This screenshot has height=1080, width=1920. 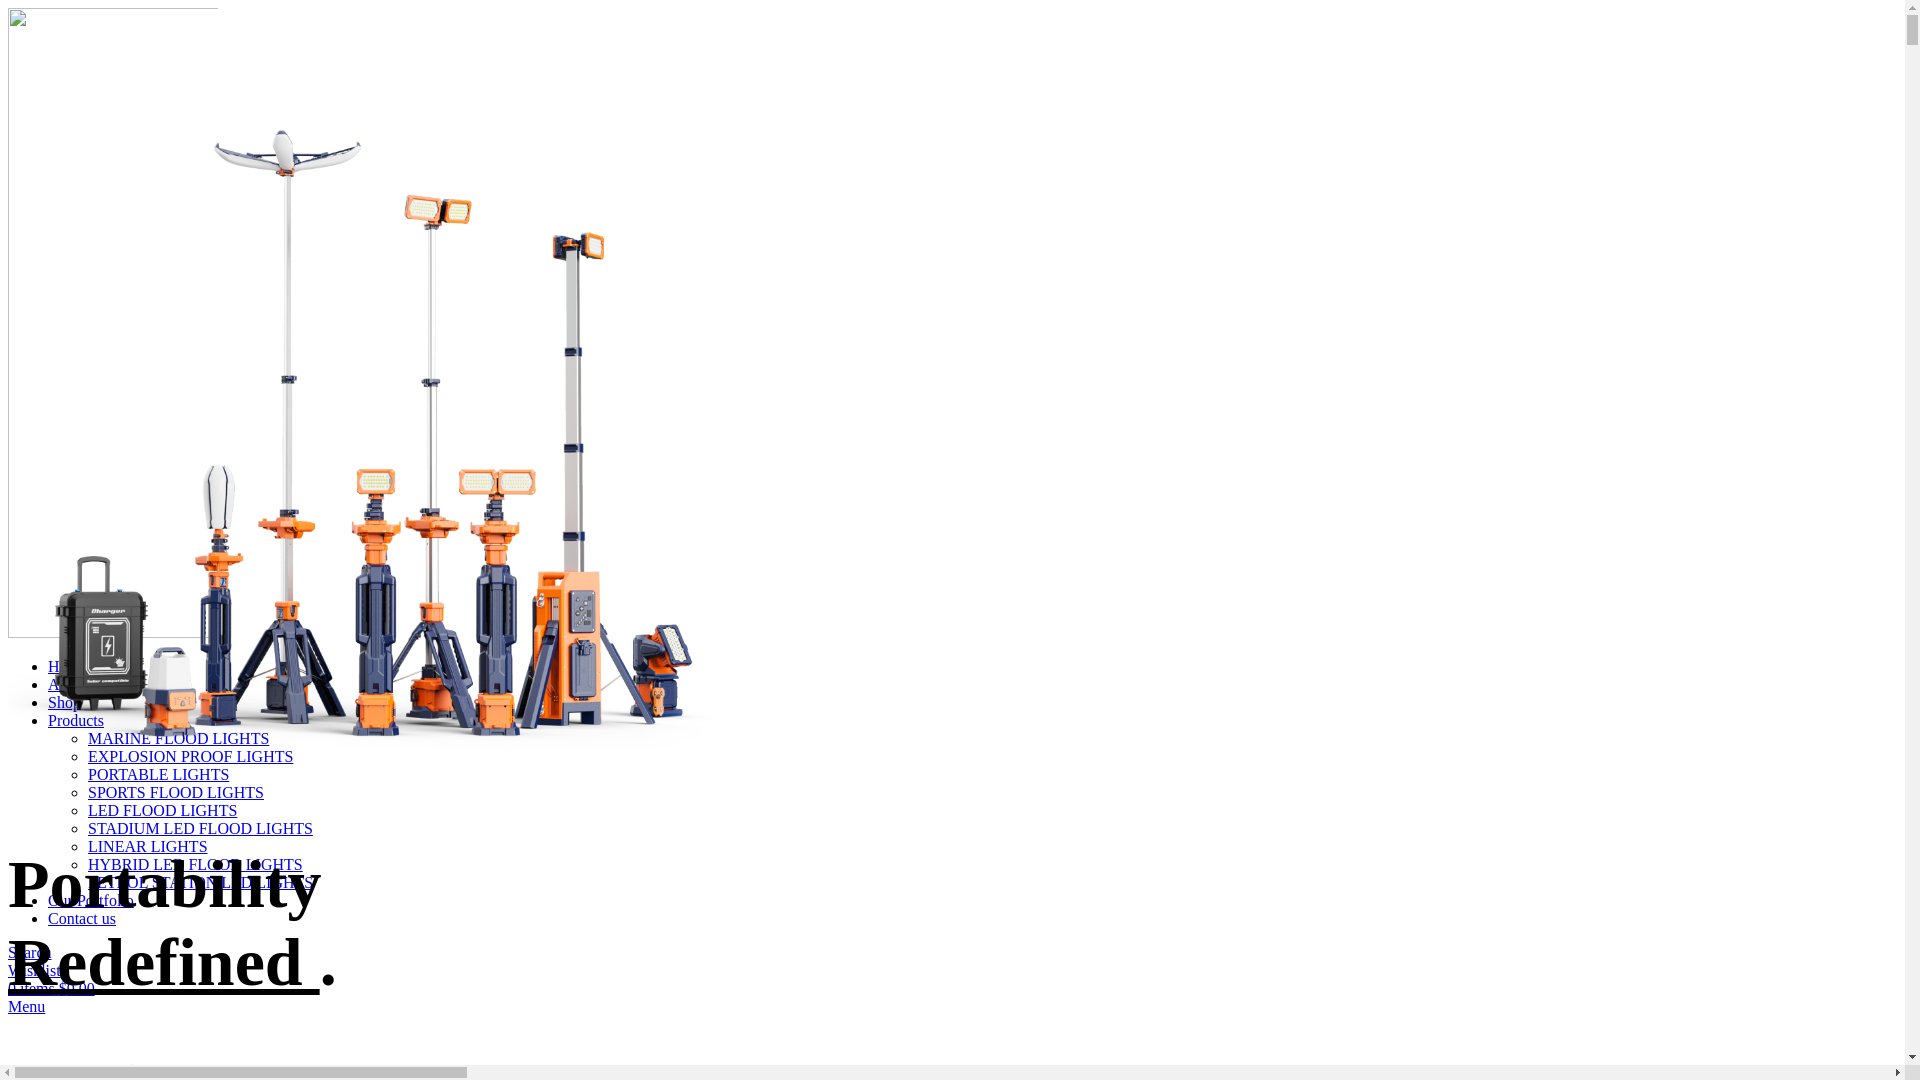 What do you see at coordinates (77, 684) in the screenshot?
I see `About us` at bounding box center [77, 684].